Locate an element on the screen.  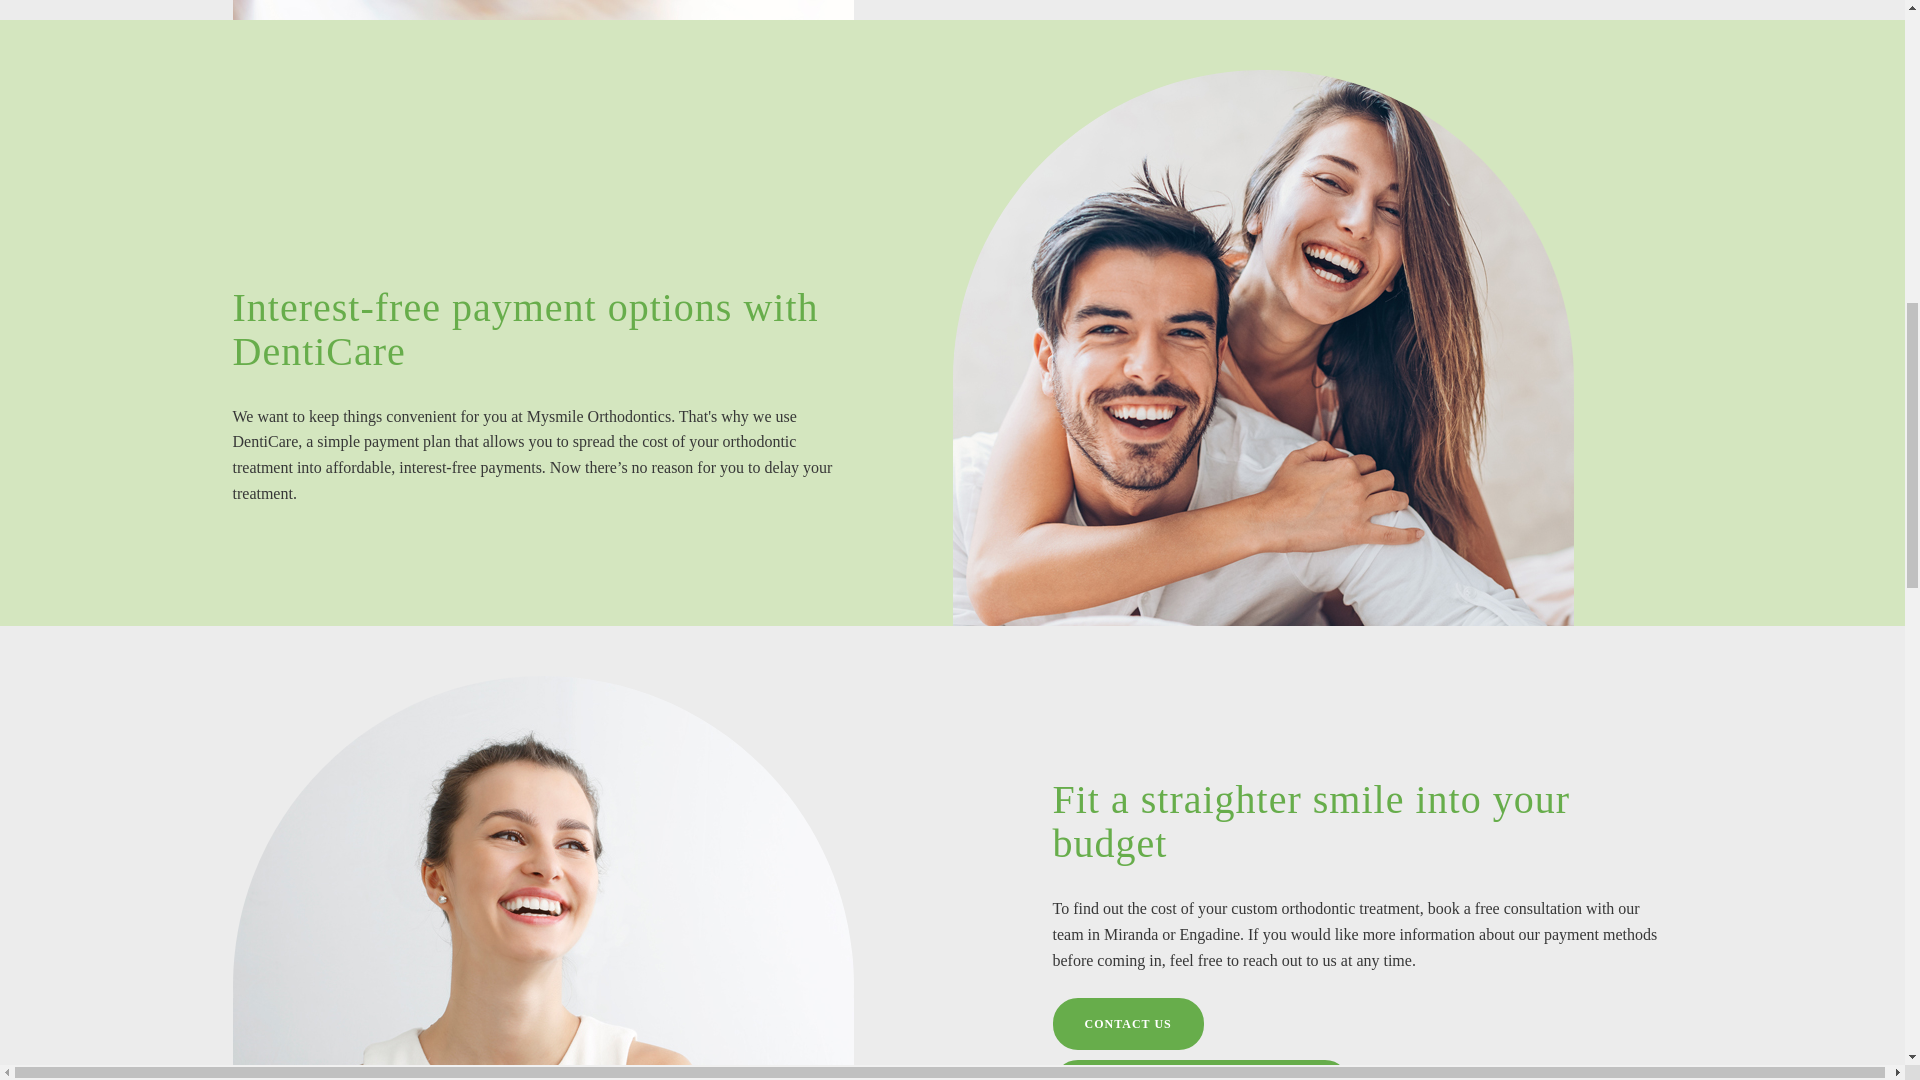
Contact us is located at coordinates (1128, 1023).